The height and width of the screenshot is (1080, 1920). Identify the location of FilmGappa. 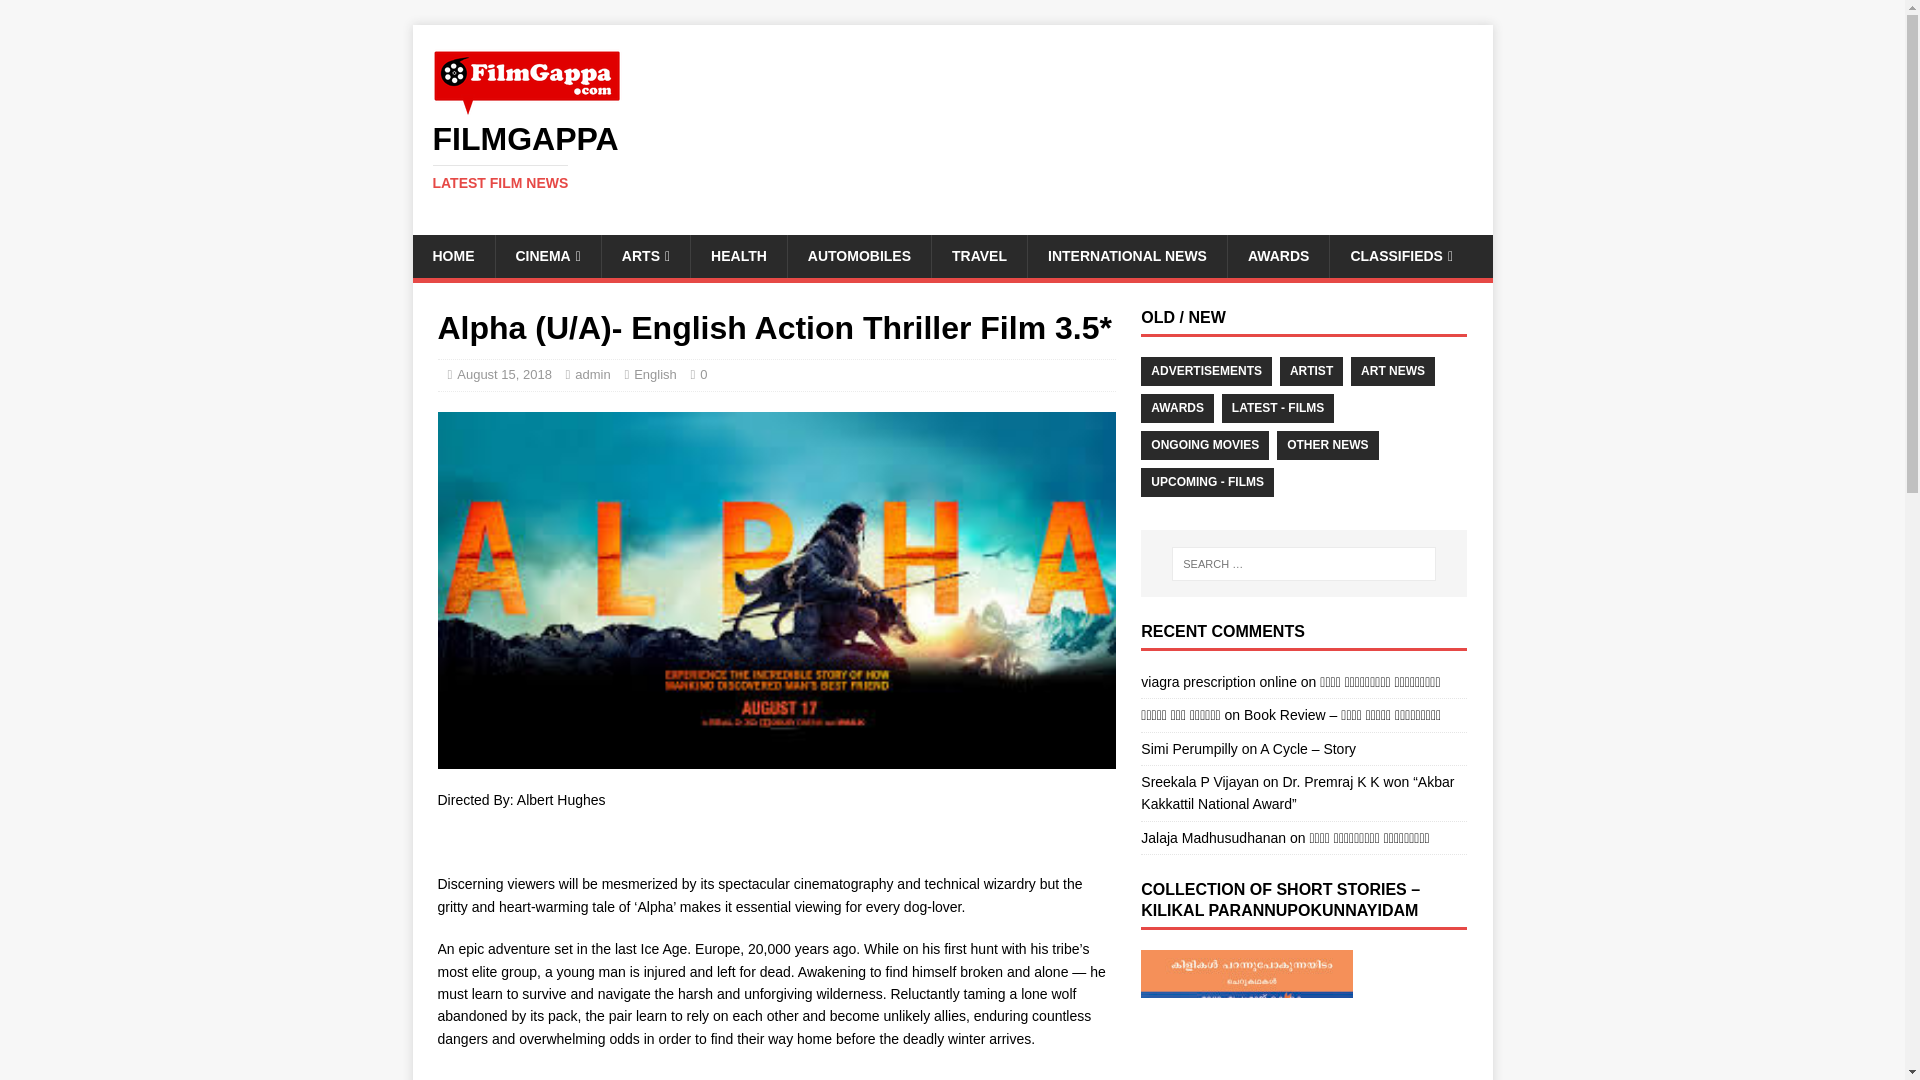
(952, 157).